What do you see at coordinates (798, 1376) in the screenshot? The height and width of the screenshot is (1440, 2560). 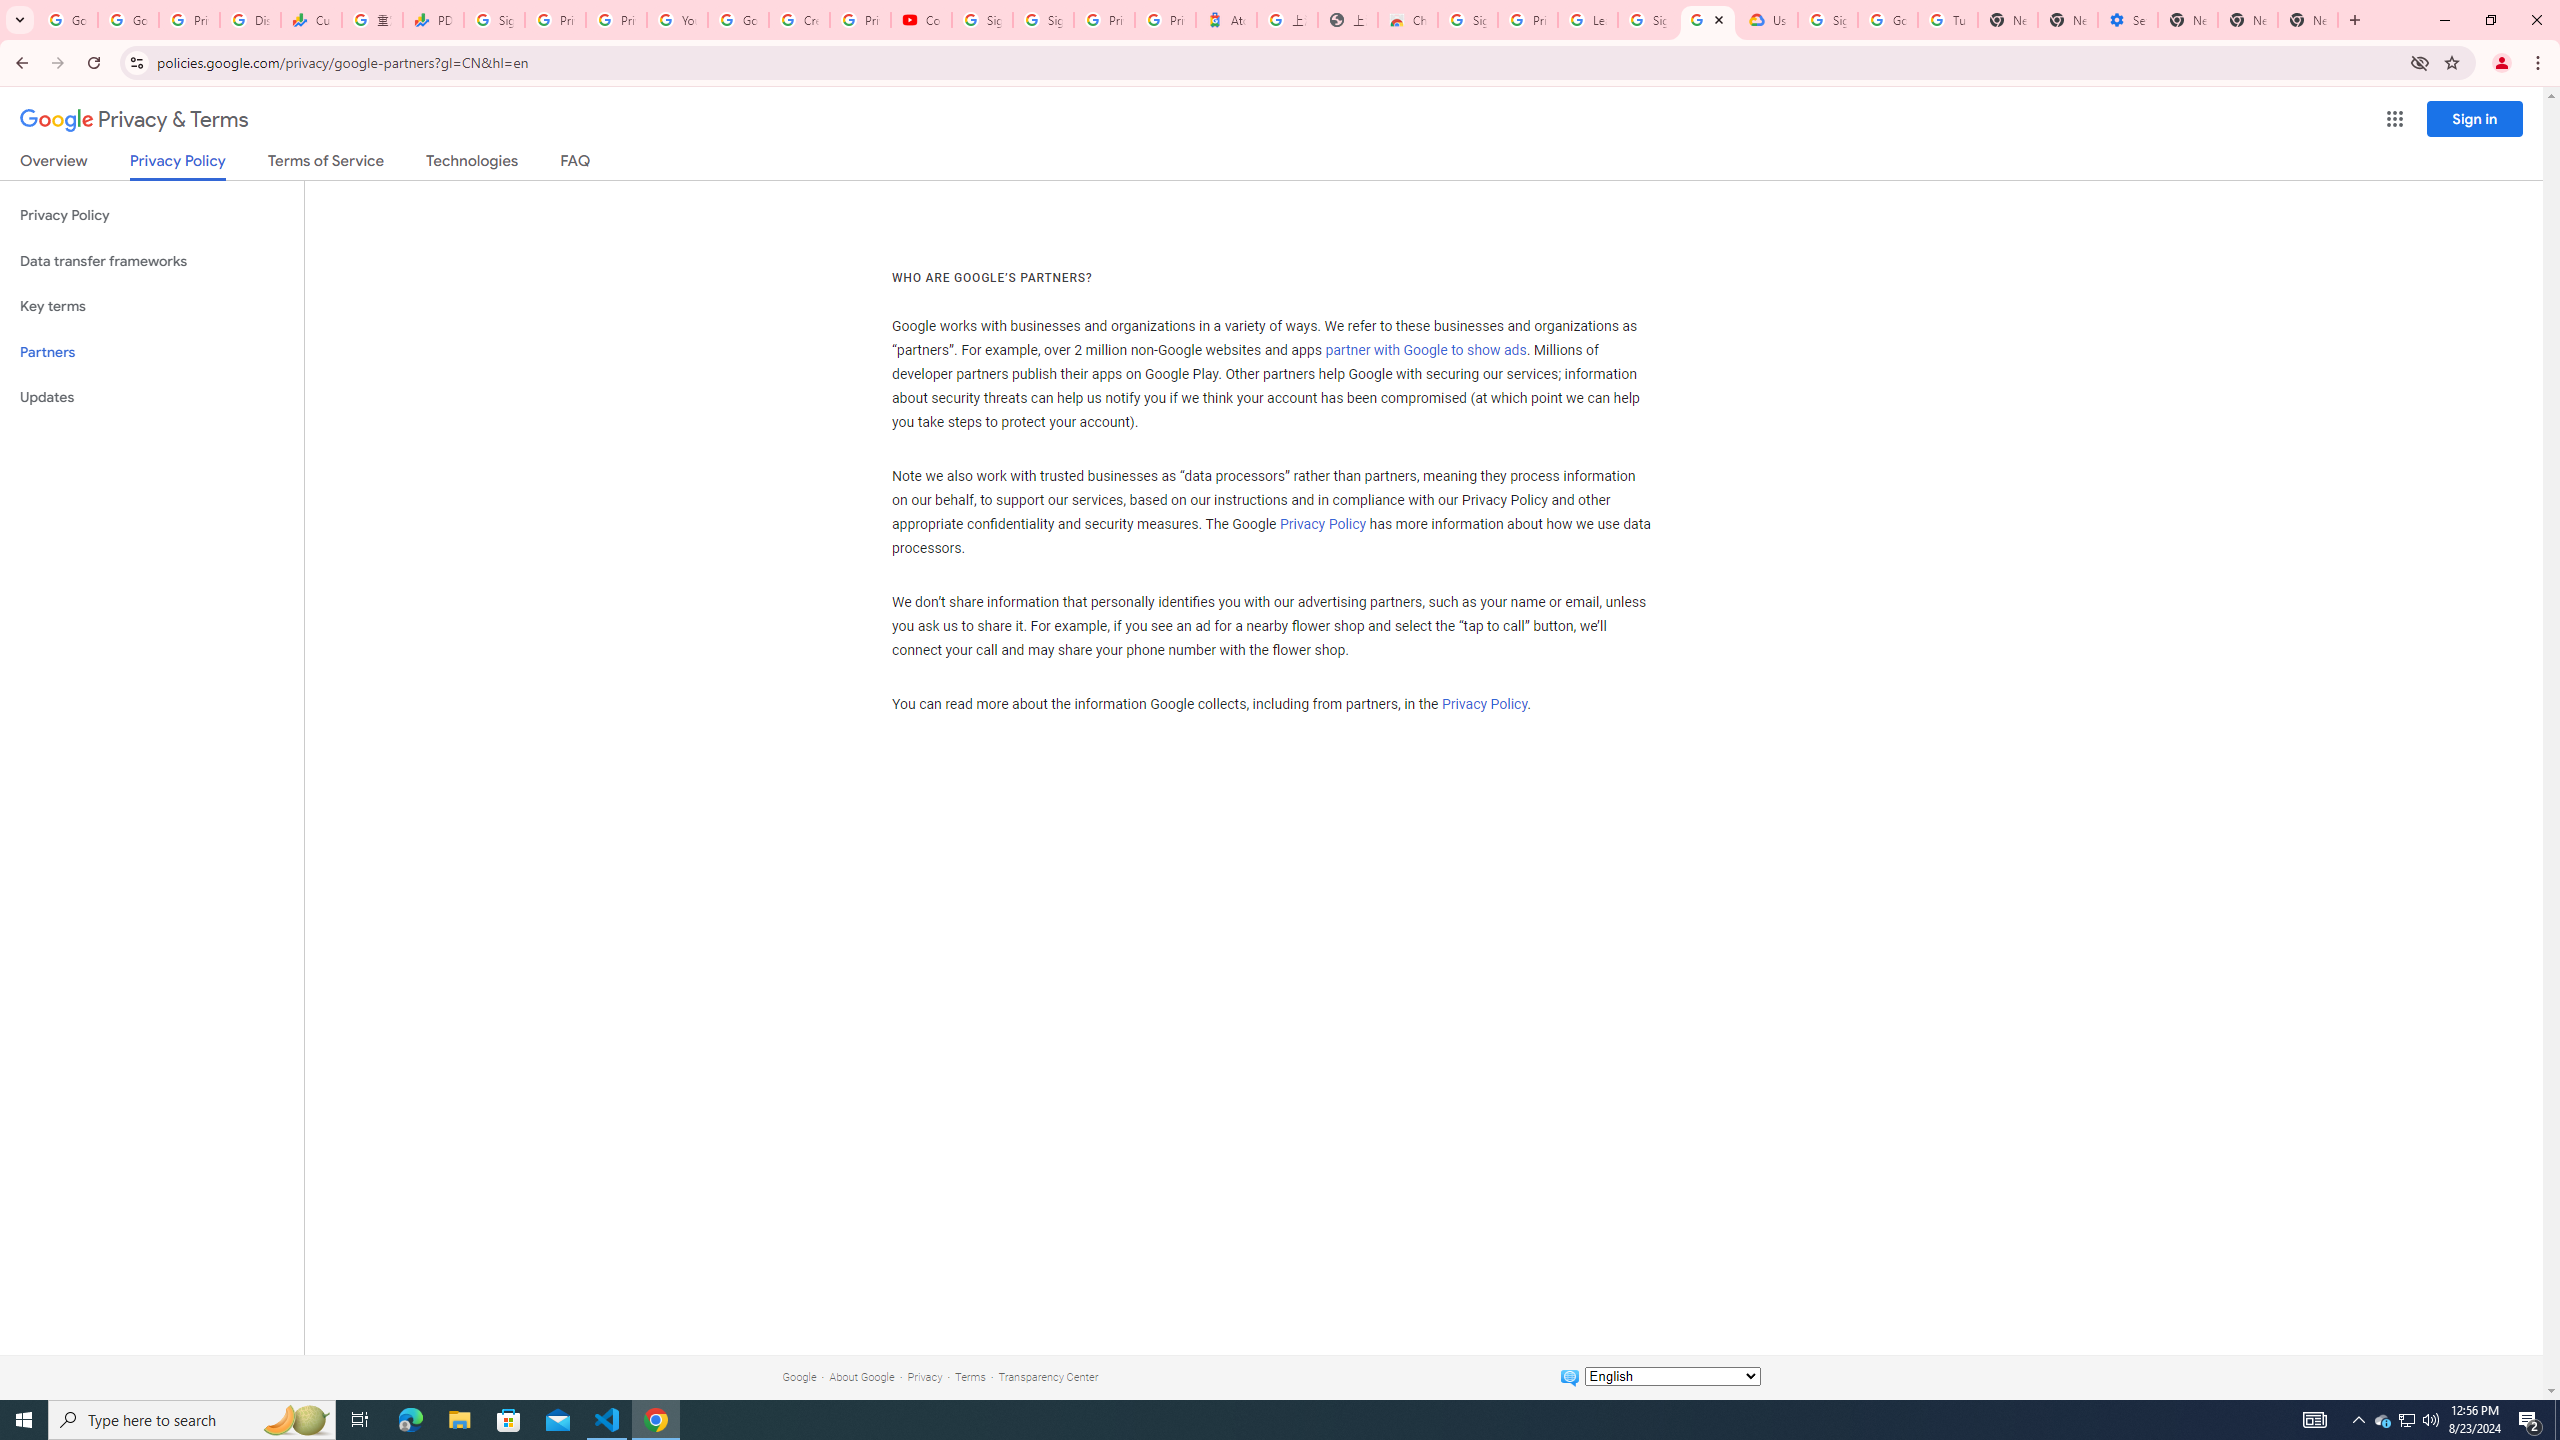 I see `Google` at bounding box center [798, 1376].